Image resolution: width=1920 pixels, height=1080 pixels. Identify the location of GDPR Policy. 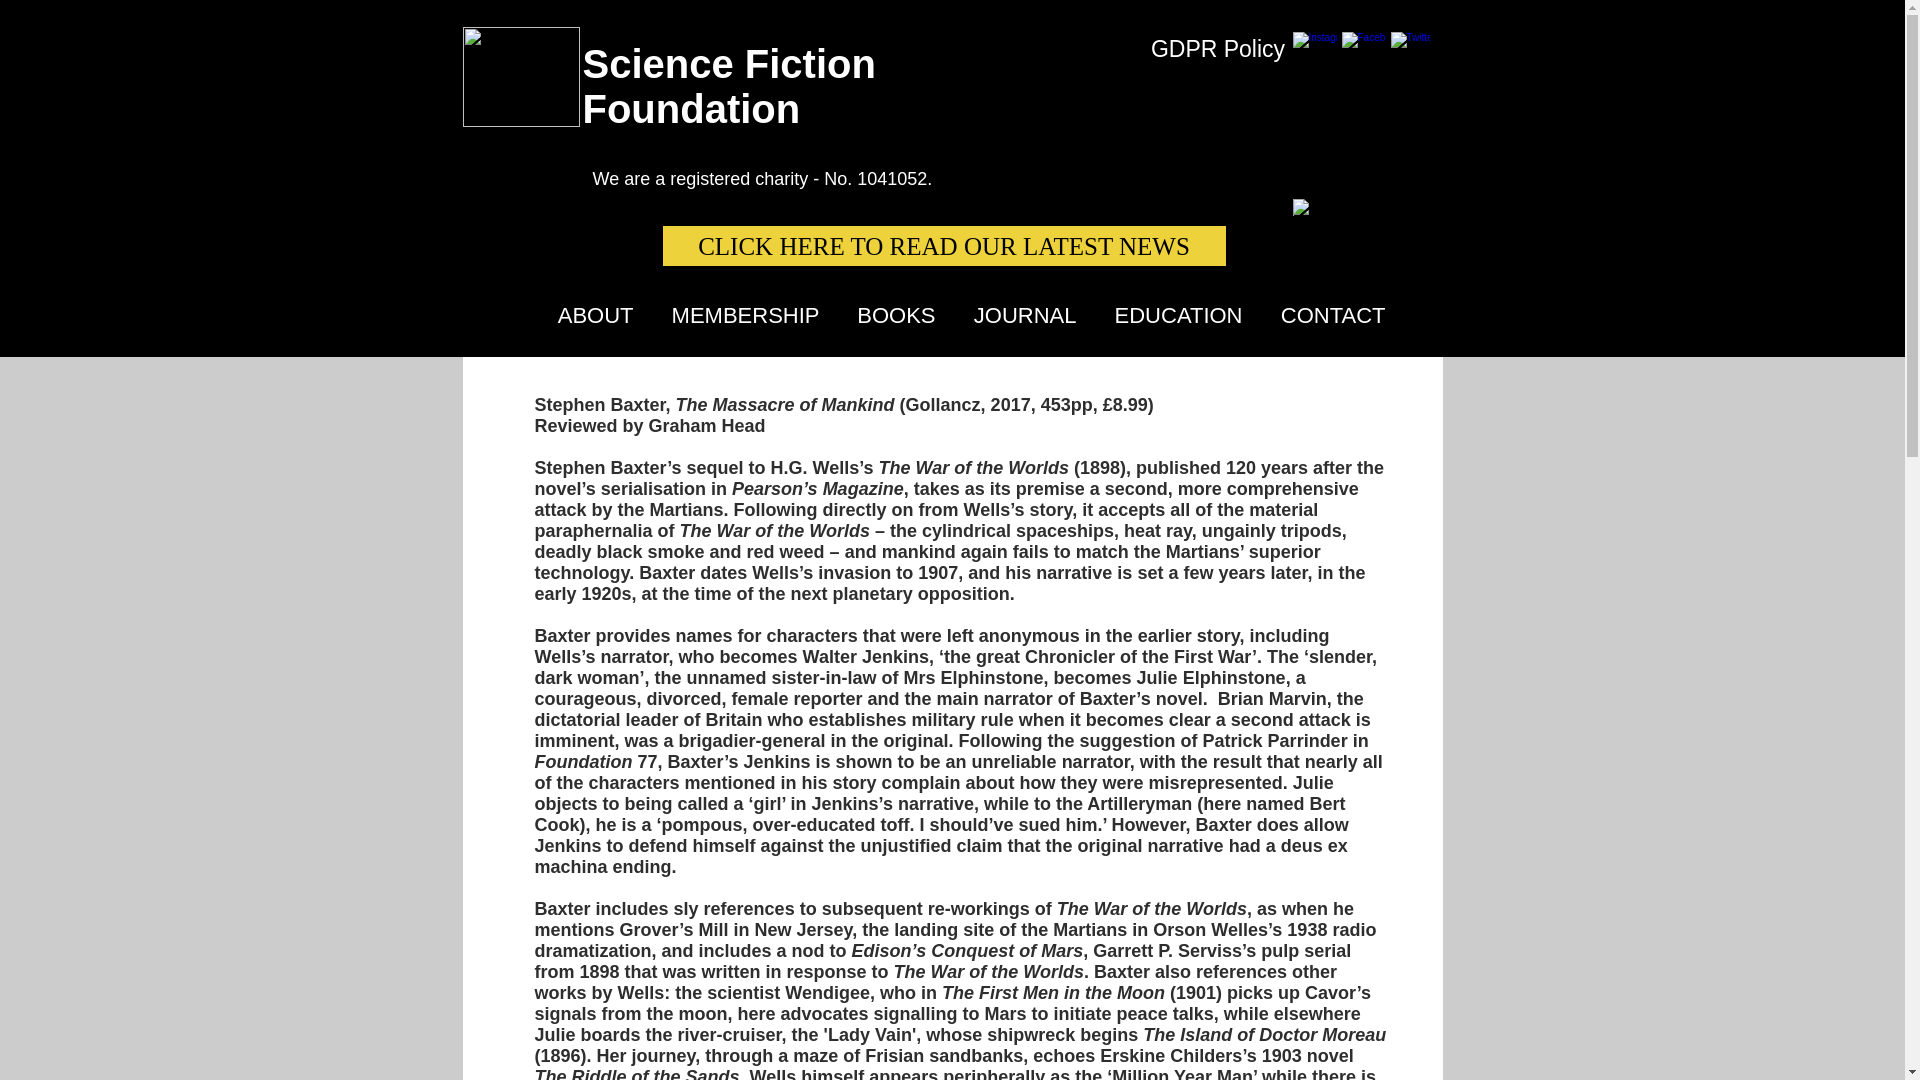
(1217, 49).